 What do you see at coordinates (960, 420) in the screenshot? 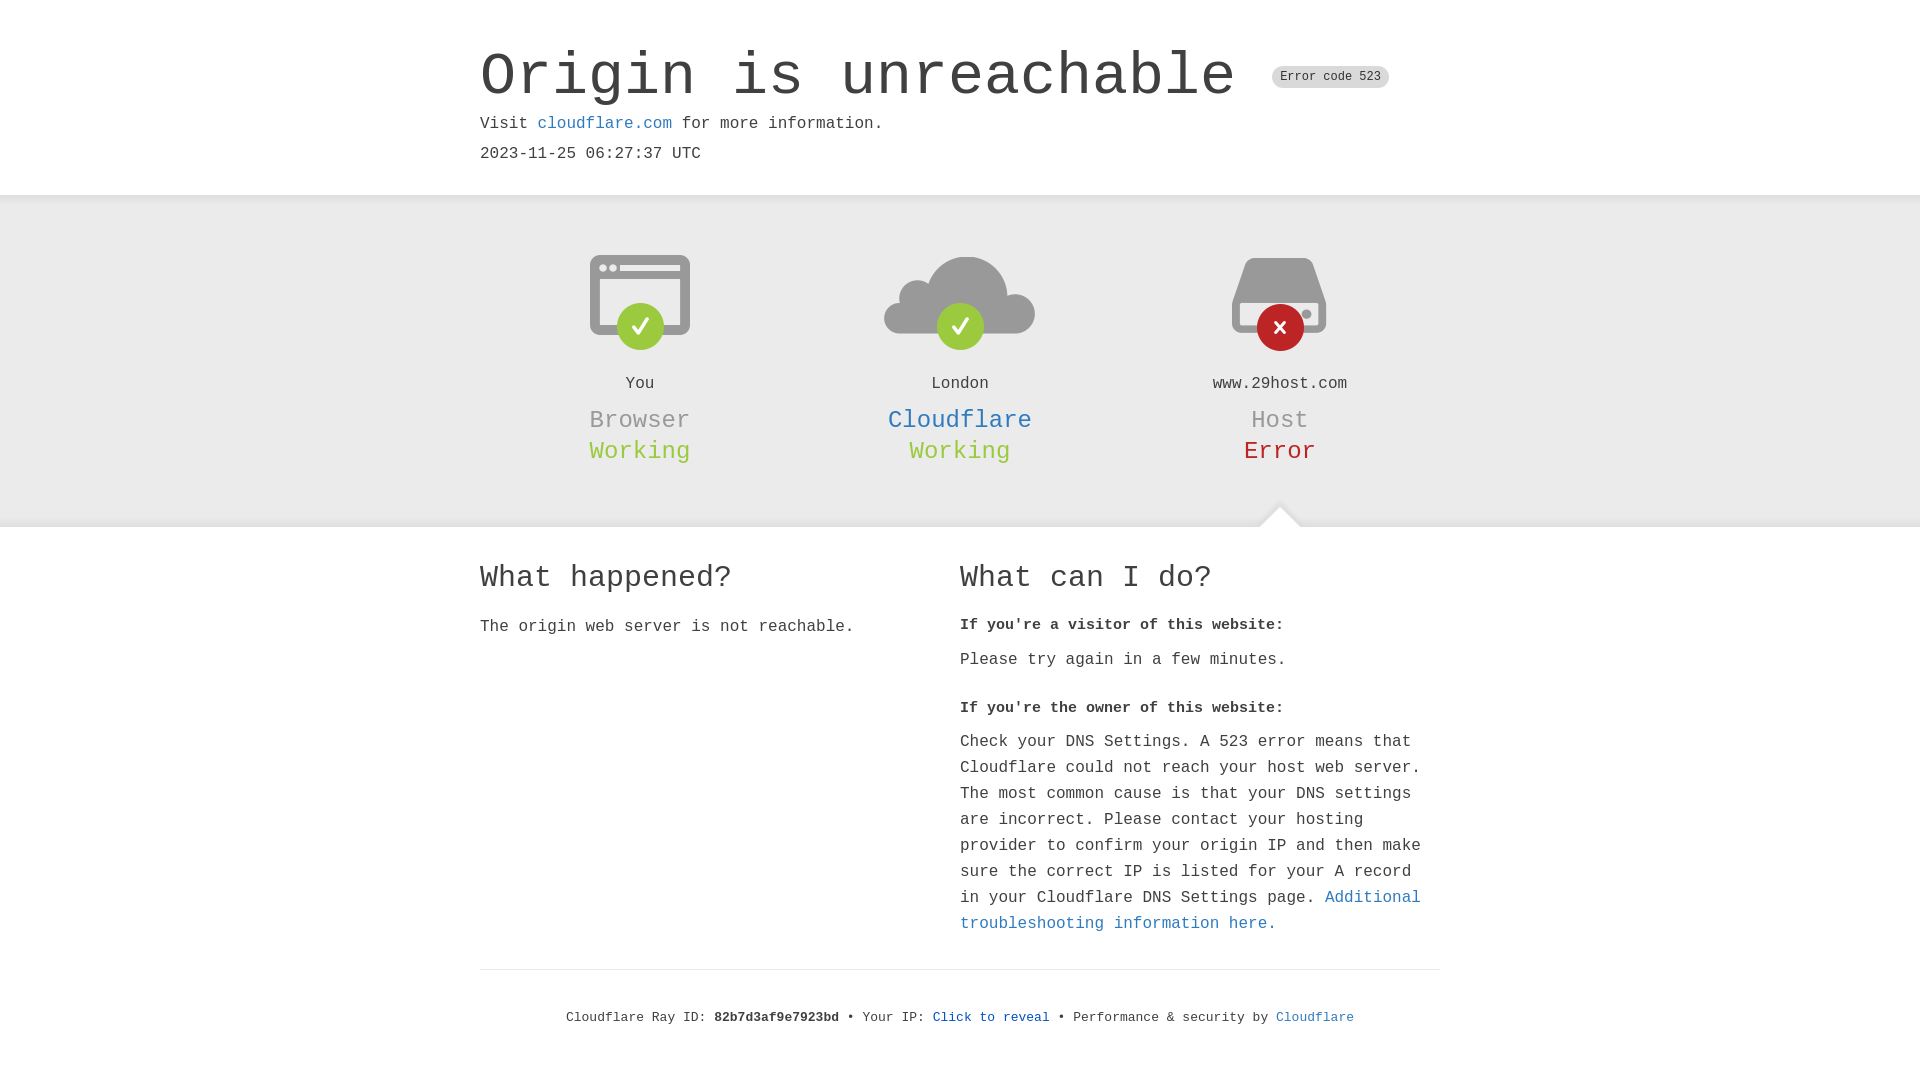
I see `Cloudflare` at bounding box center [960, 420].